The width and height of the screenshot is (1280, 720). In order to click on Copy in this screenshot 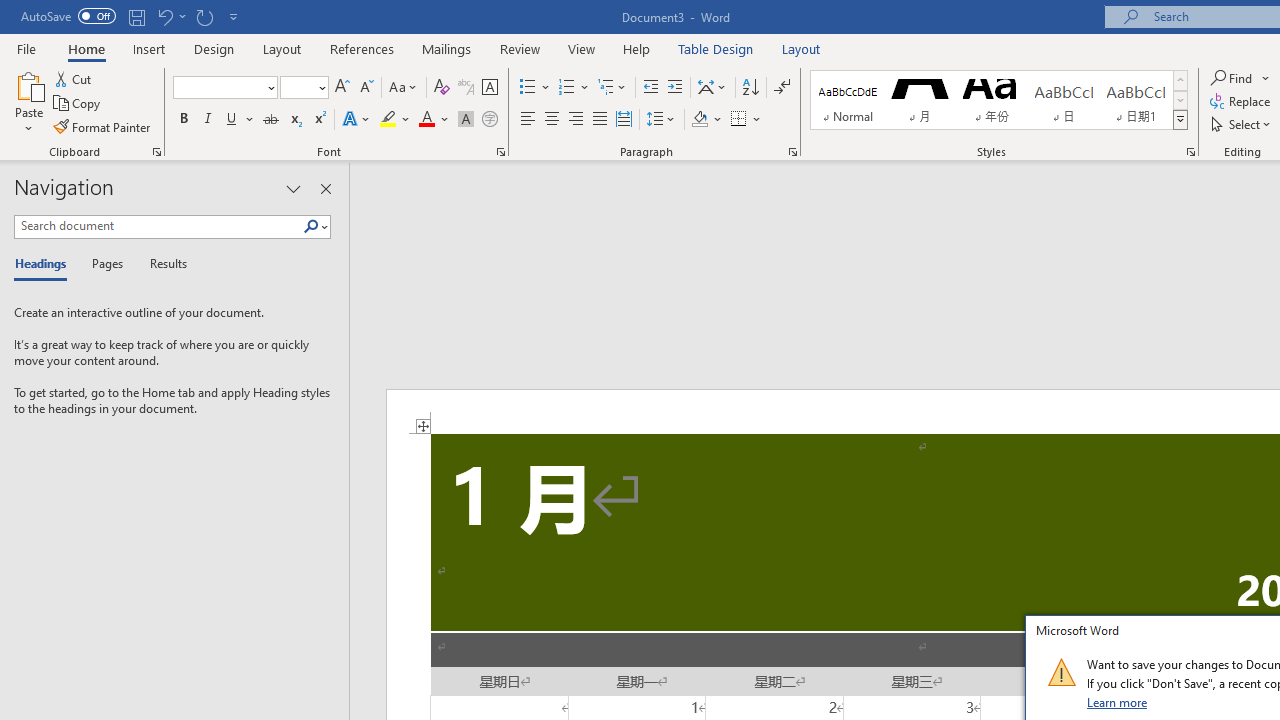, I will do `click(78, 104)`.